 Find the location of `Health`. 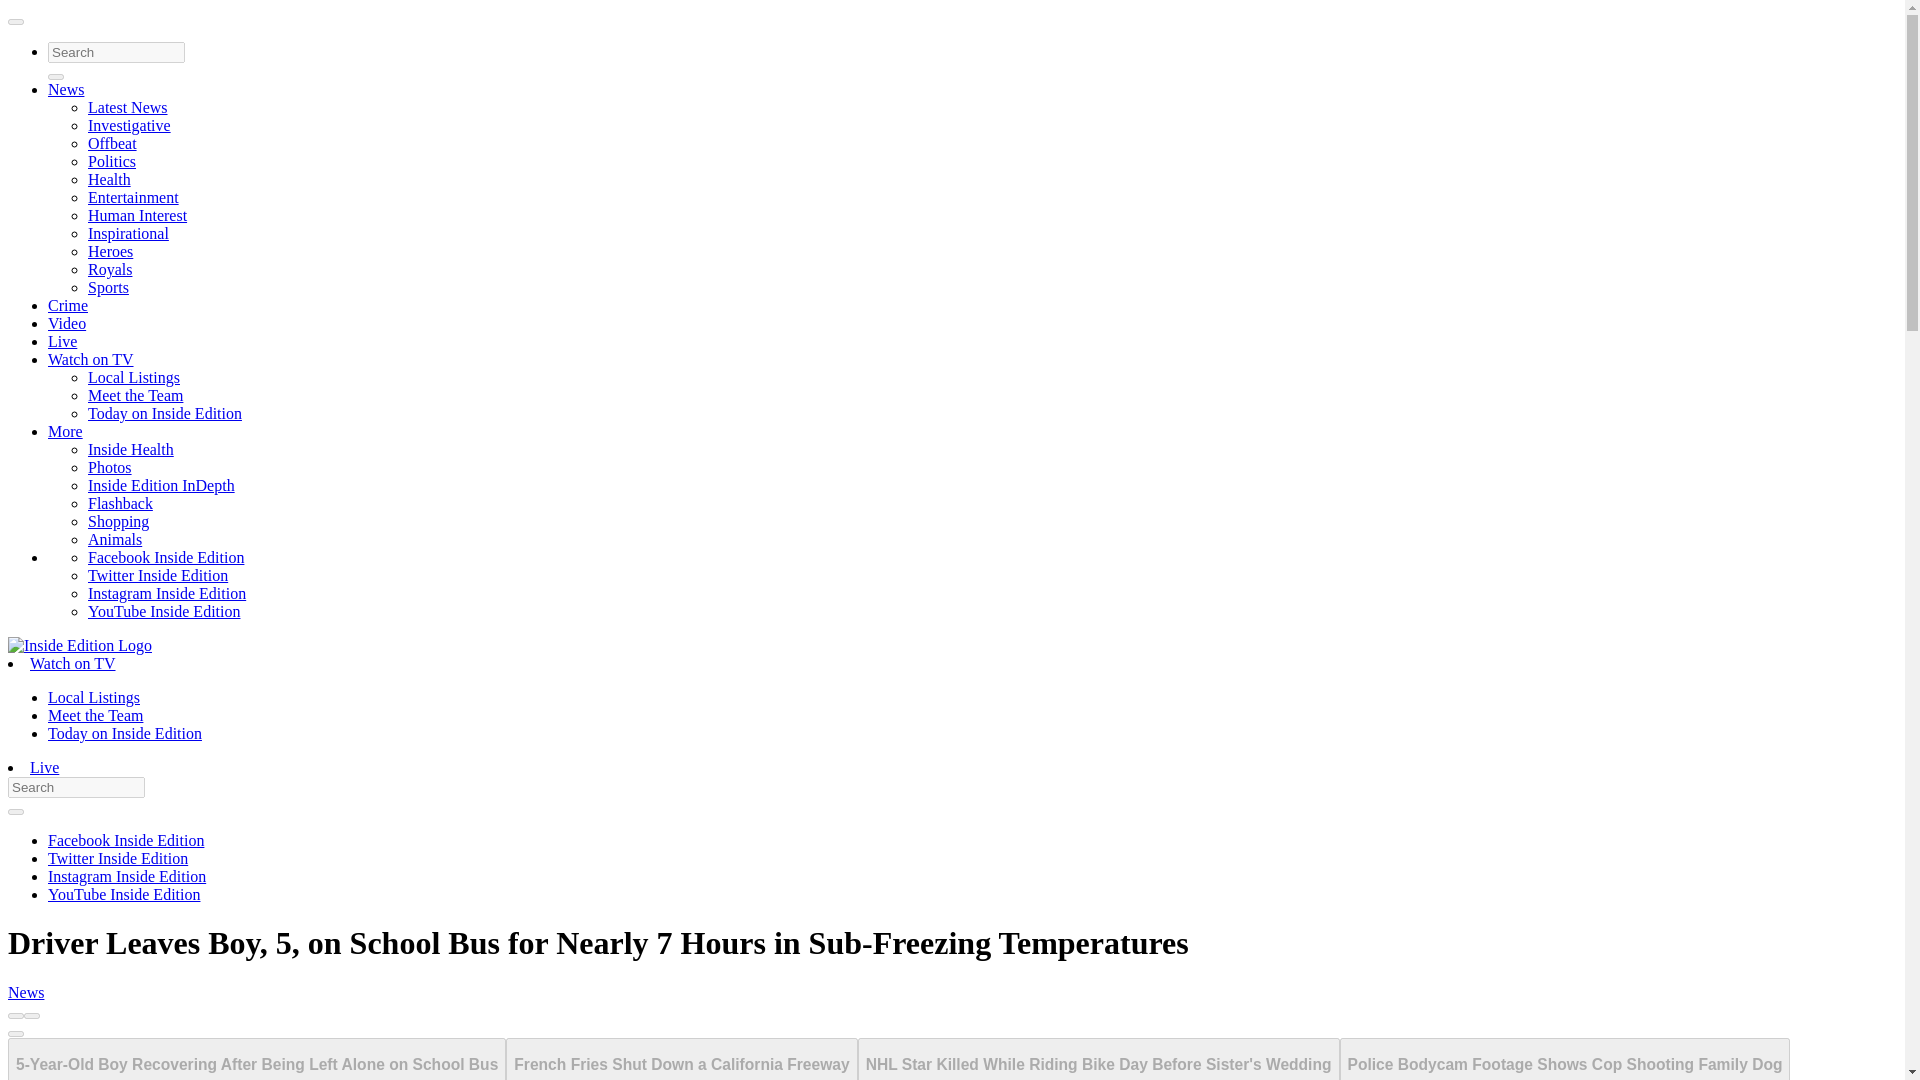

Health is located at coordinates (109, 178).